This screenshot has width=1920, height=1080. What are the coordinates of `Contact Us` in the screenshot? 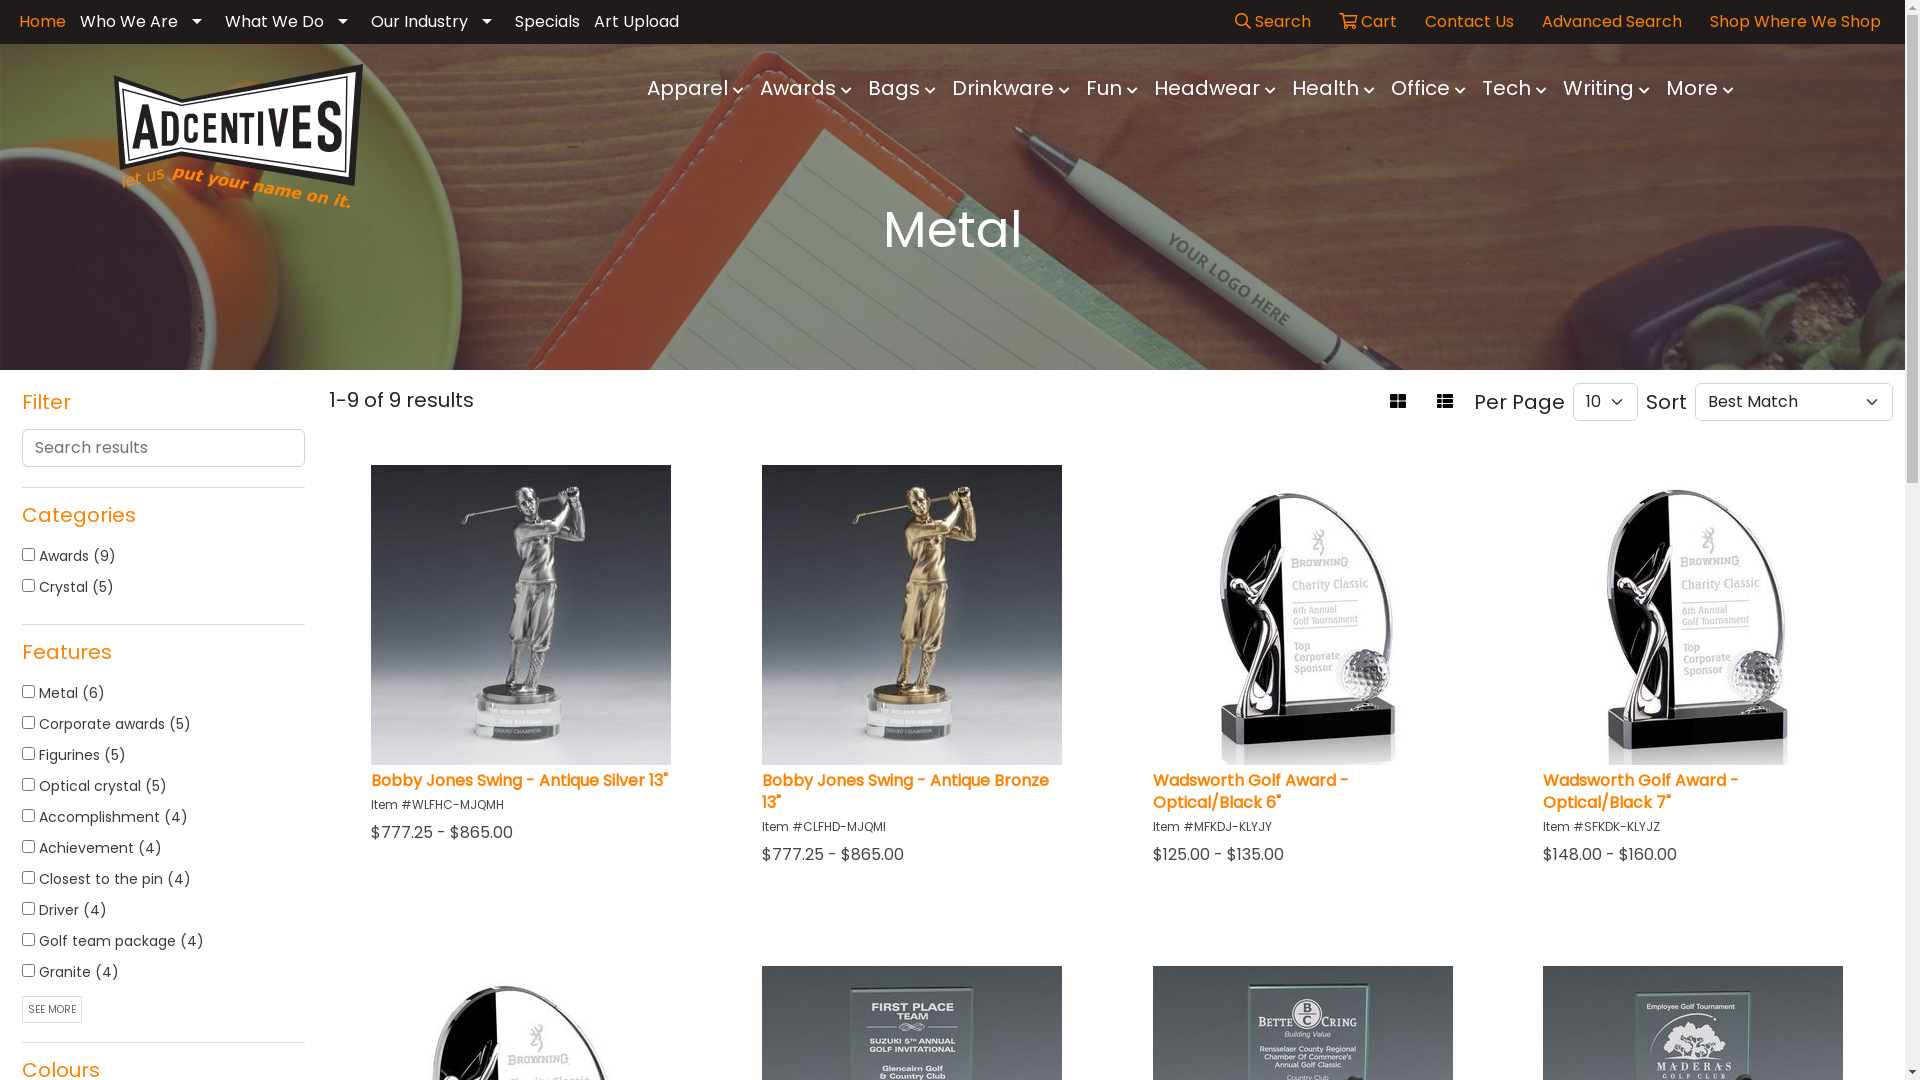 It's located at (1470, 22).